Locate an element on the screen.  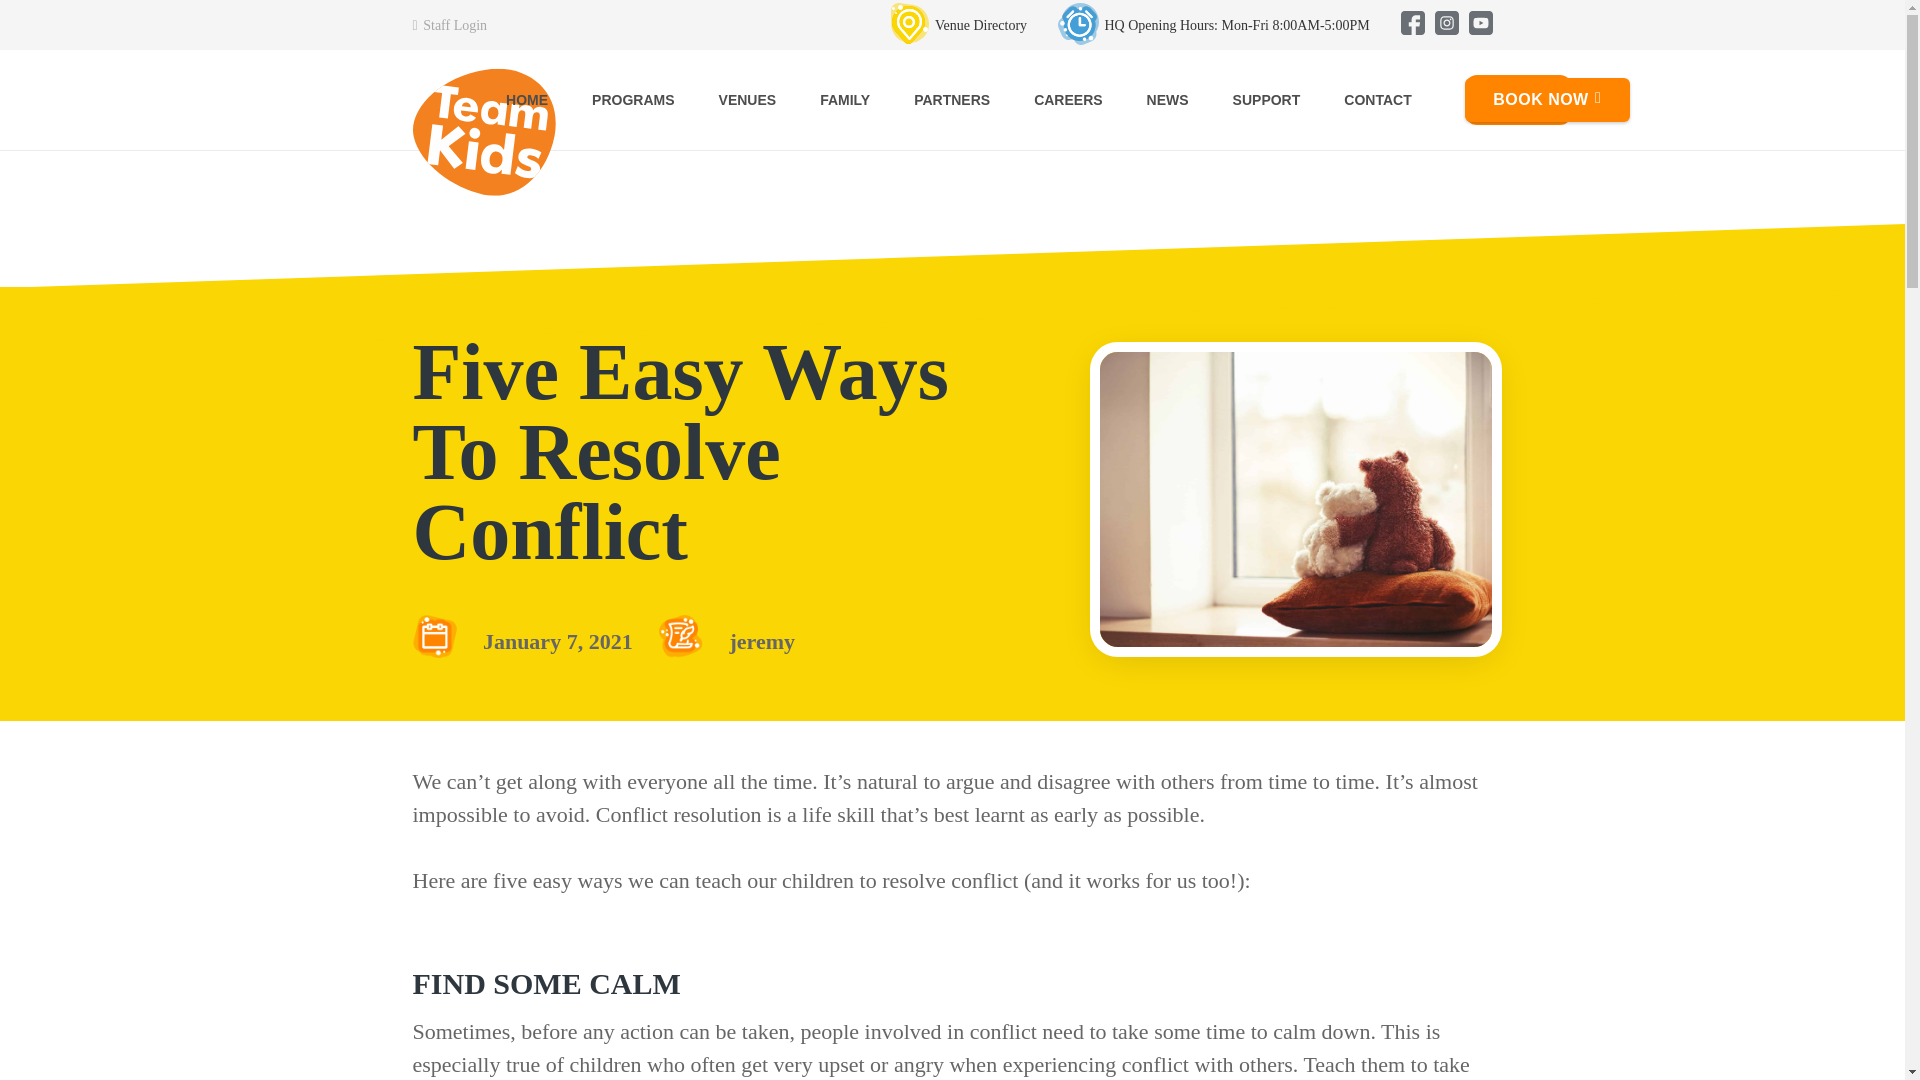
SUPPORT is located at coordinates (1266, 100).